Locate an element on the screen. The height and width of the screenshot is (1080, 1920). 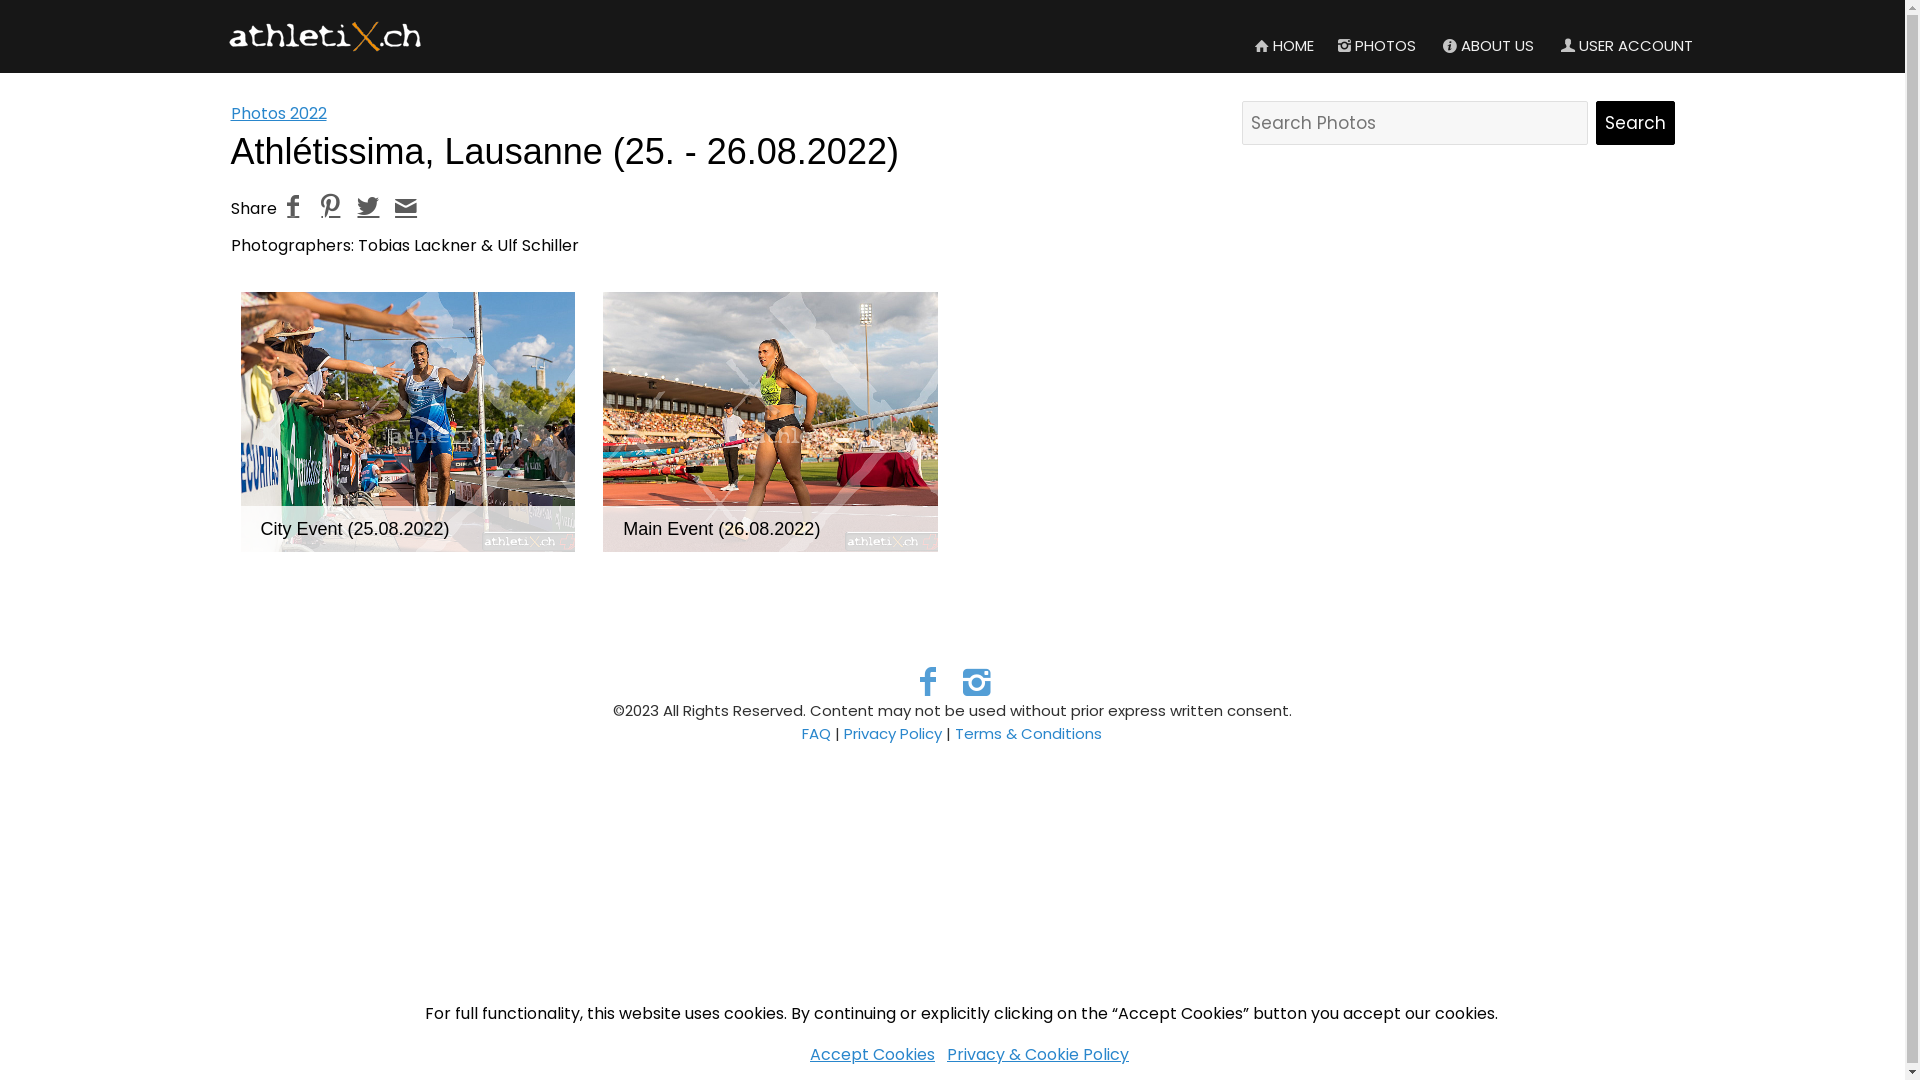
Instagram is located at coordinates (976, 682).